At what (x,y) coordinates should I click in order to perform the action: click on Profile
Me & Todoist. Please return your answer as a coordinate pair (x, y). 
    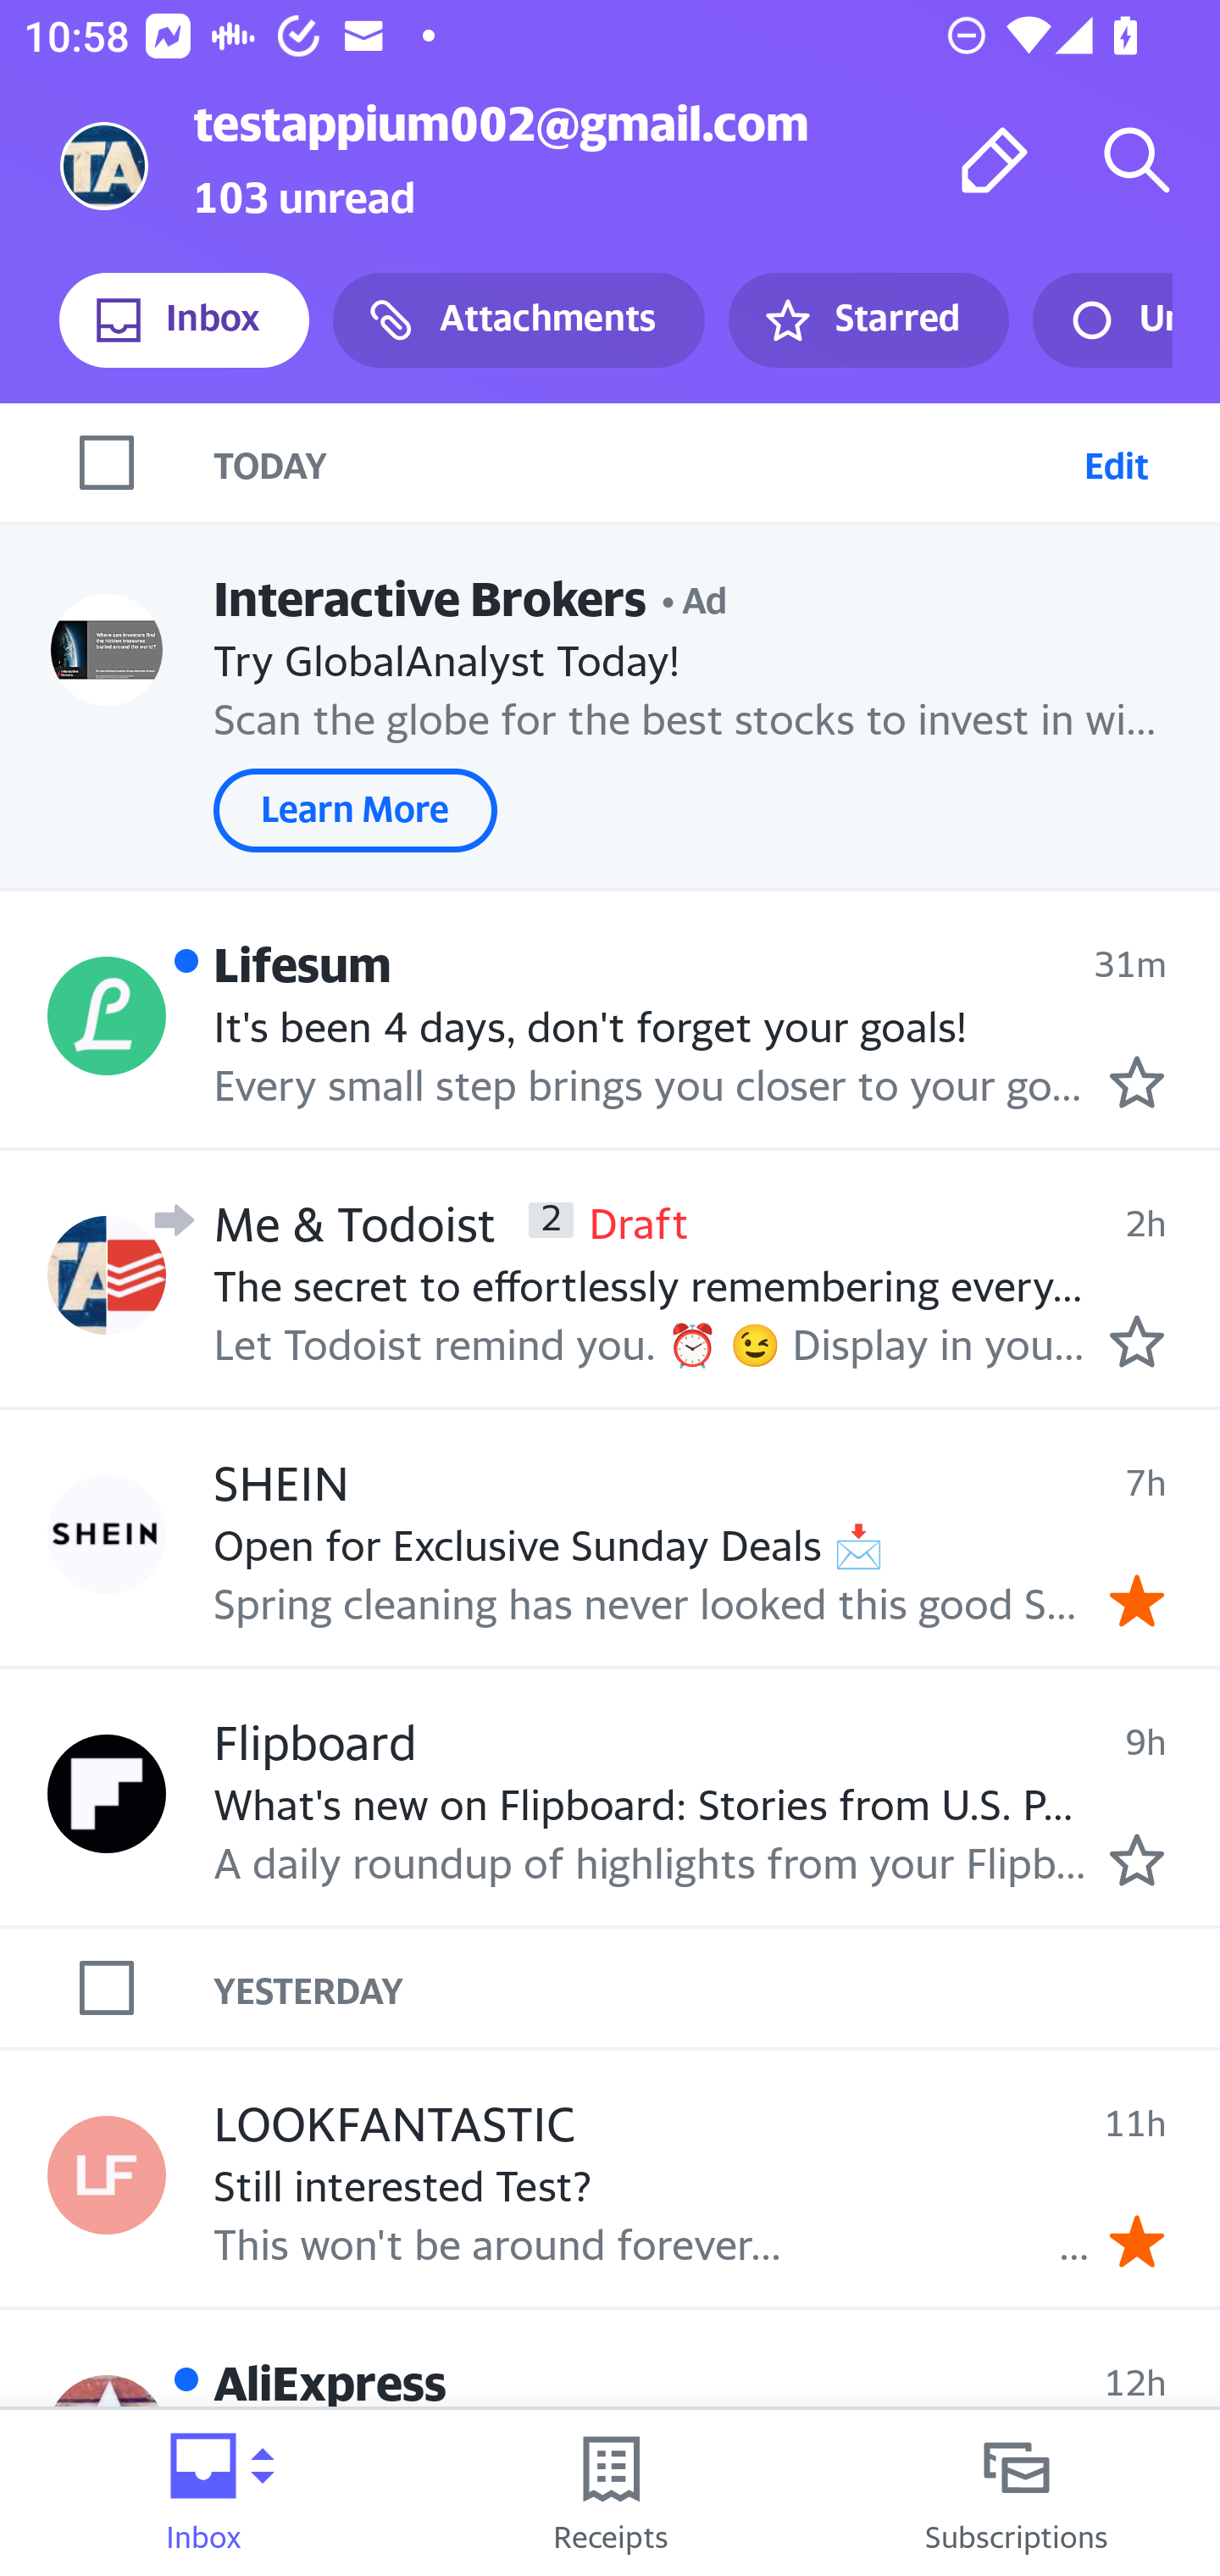
    Looking at the image, I should click on (107, 1274).